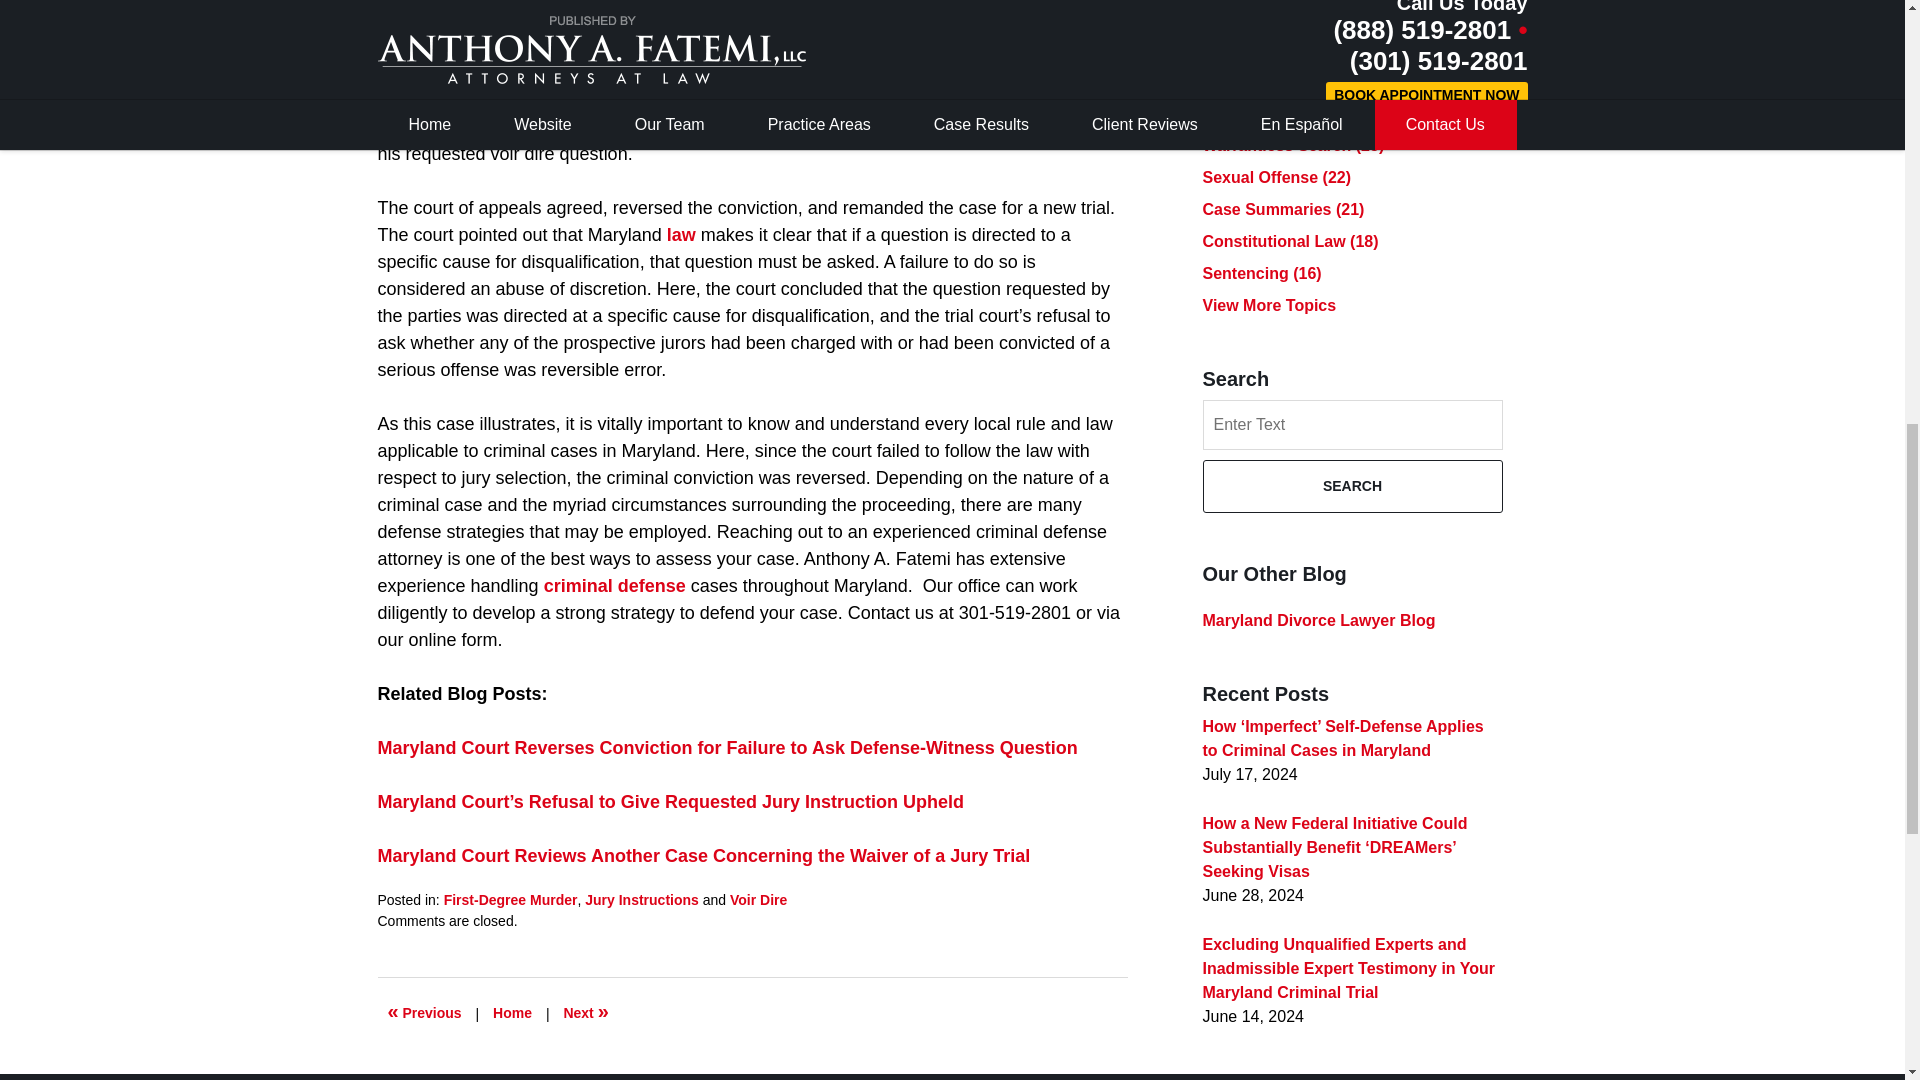 This screenshot has width=1920, height=1080. I want to click on View all posts in First-Degree Murder, so click(510, 900).